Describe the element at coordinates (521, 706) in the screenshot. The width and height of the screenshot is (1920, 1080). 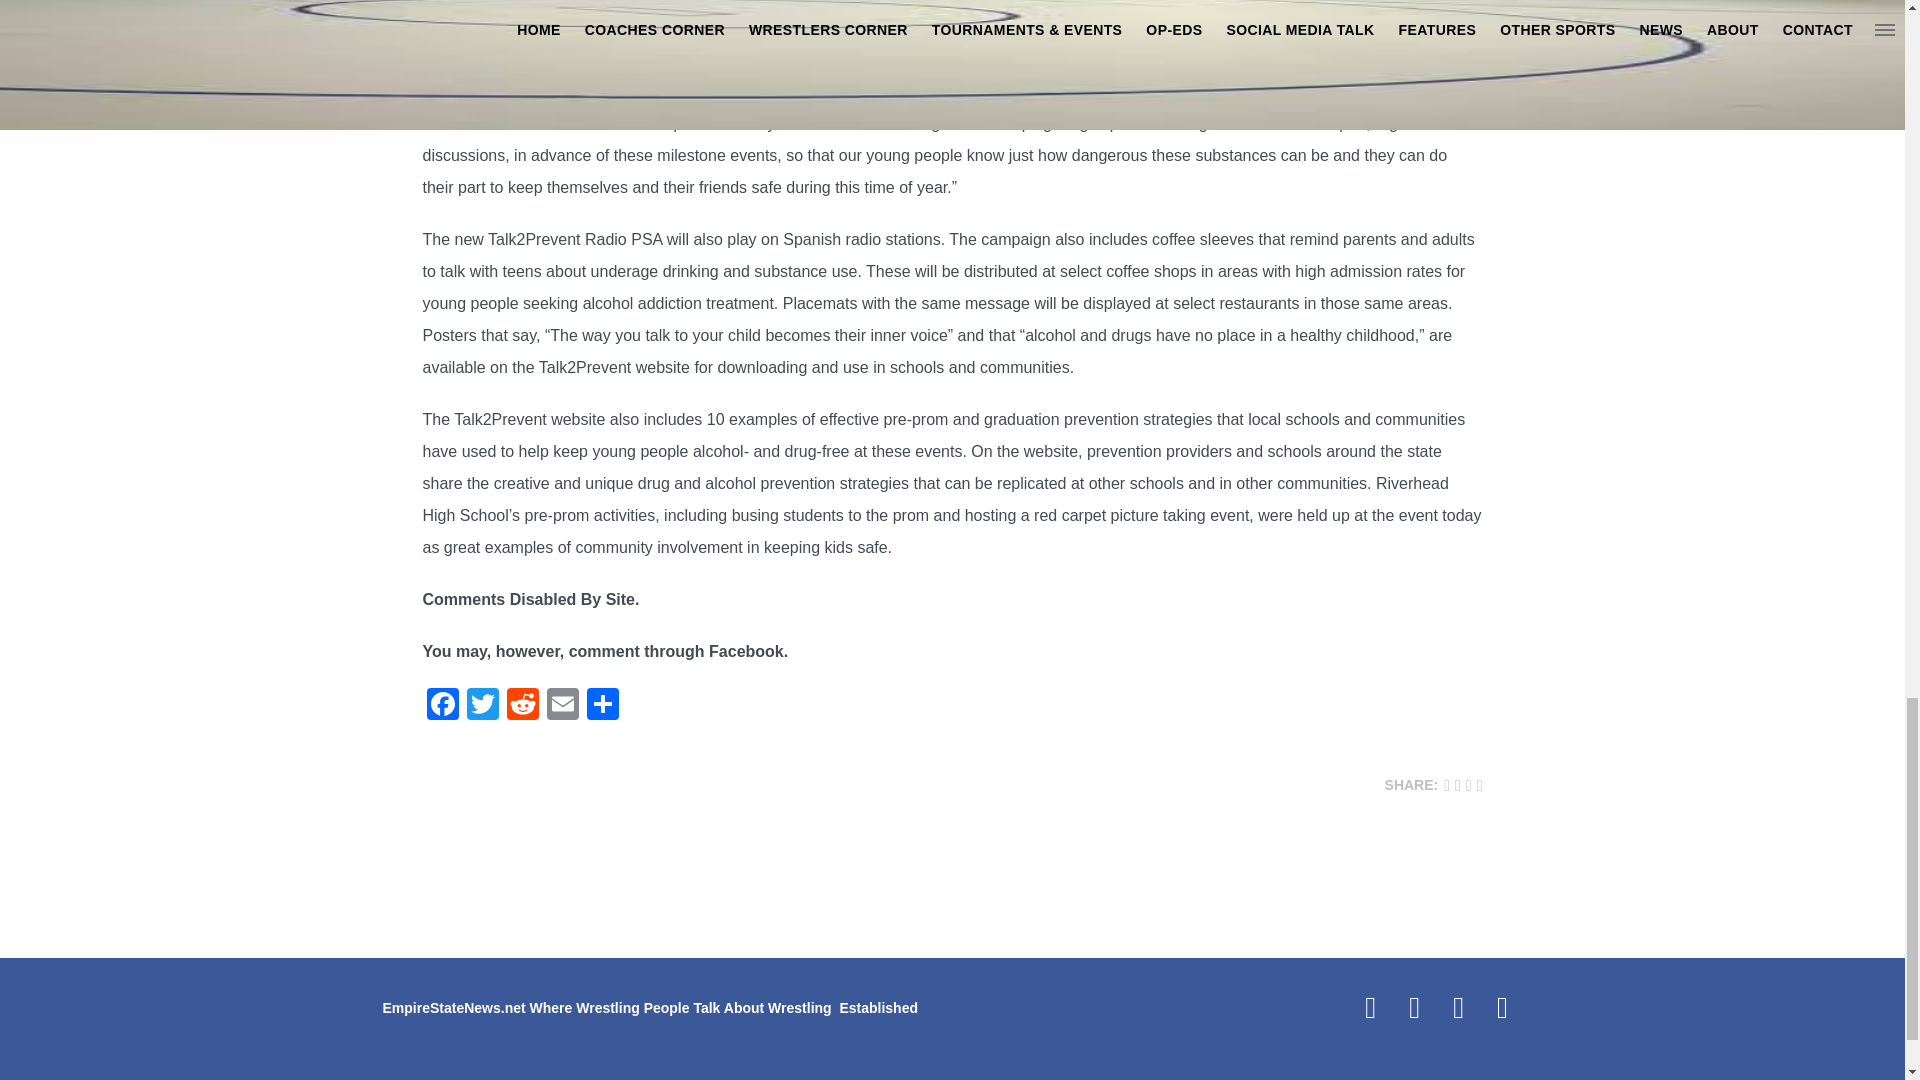
I see `Reddit` at that location.